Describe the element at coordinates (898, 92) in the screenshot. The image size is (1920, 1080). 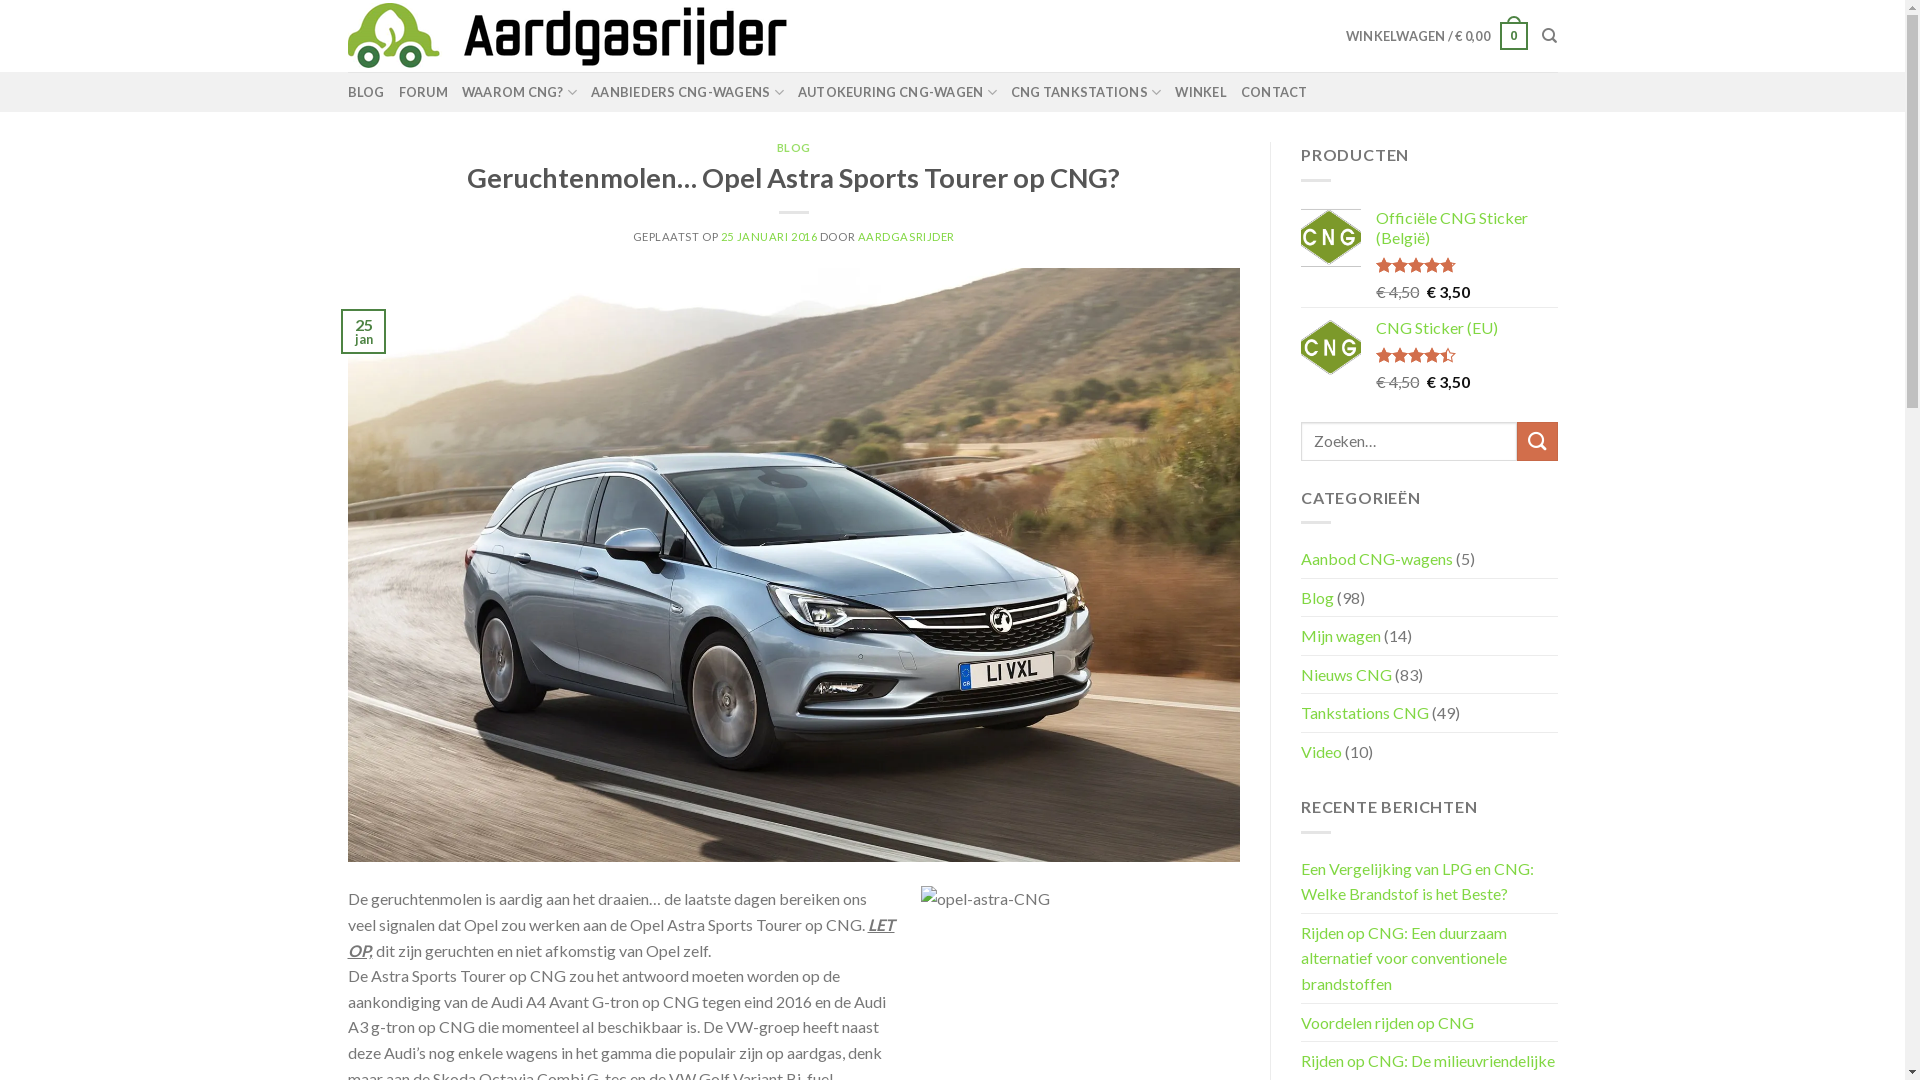
I see `AUTOKEURING CNG-WAGEN` at that location.